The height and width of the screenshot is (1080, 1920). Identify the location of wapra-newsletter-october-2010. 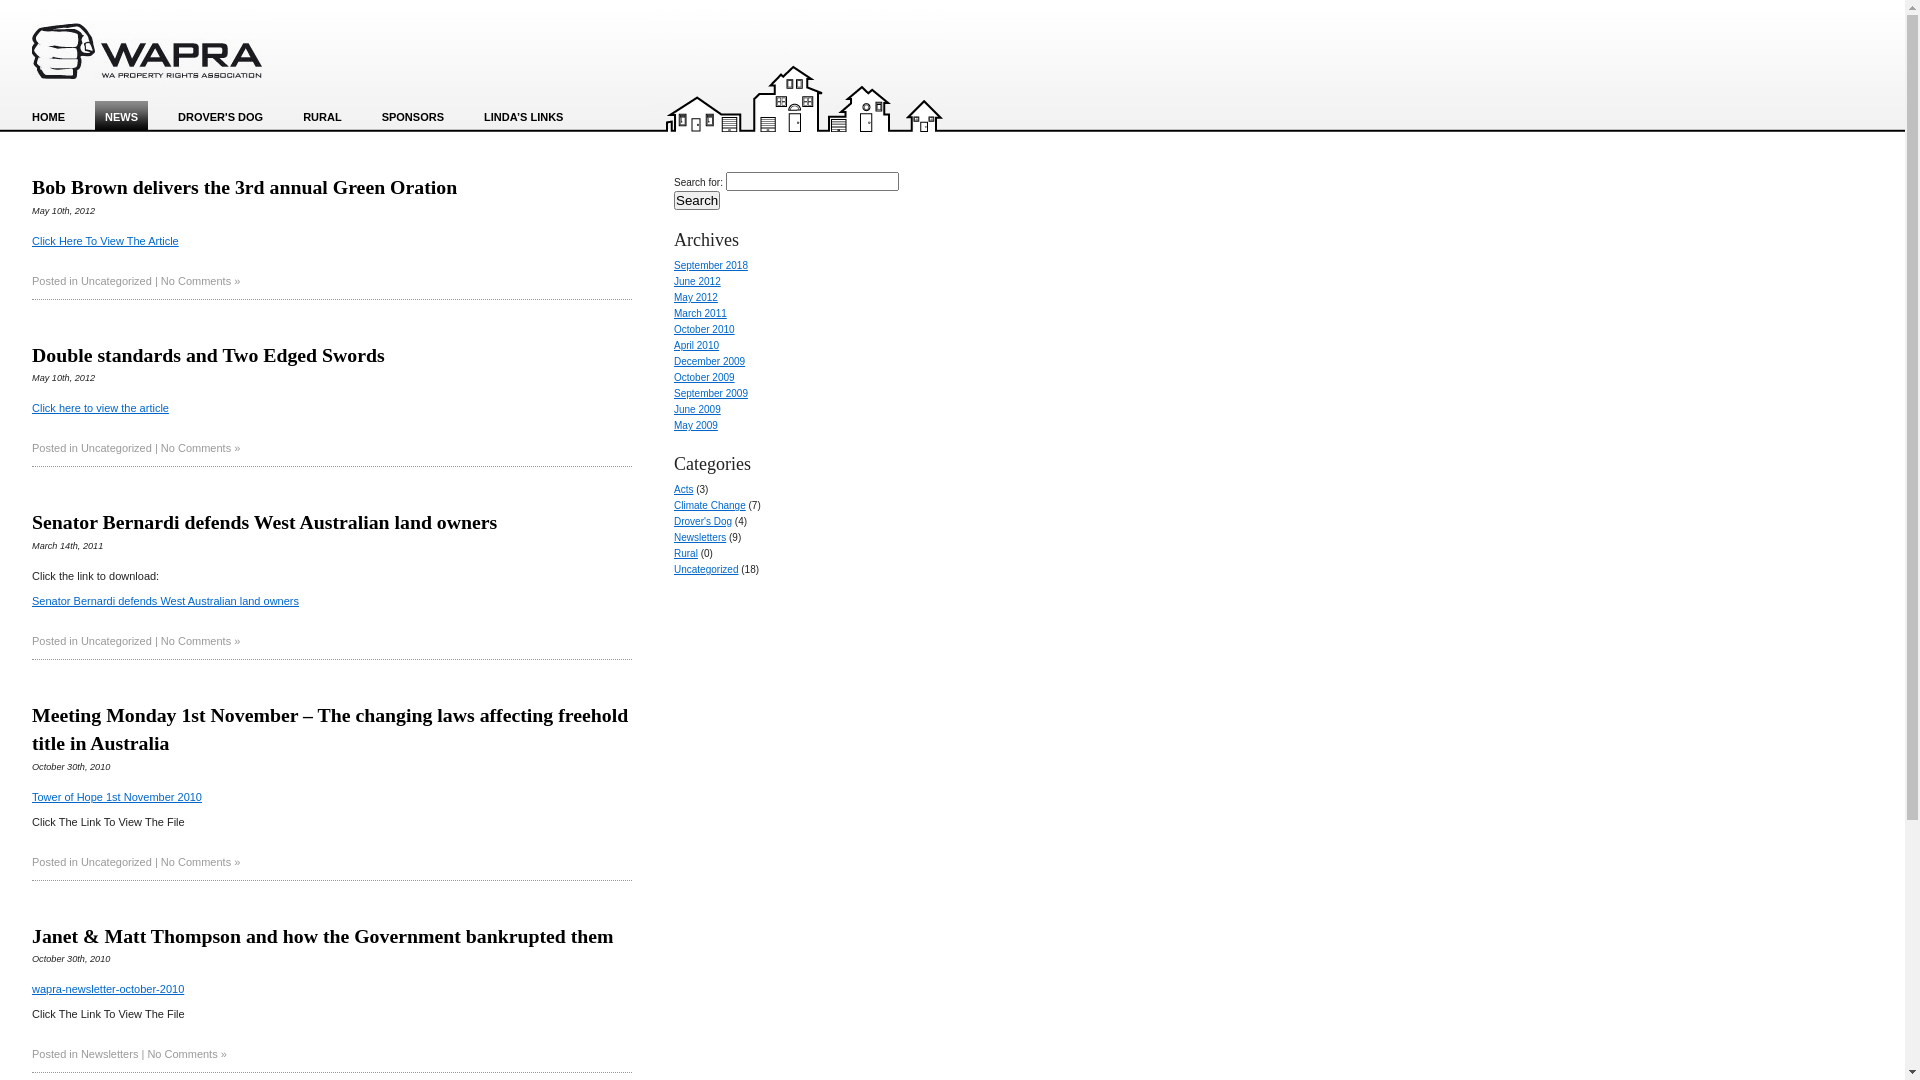
(108, 989).